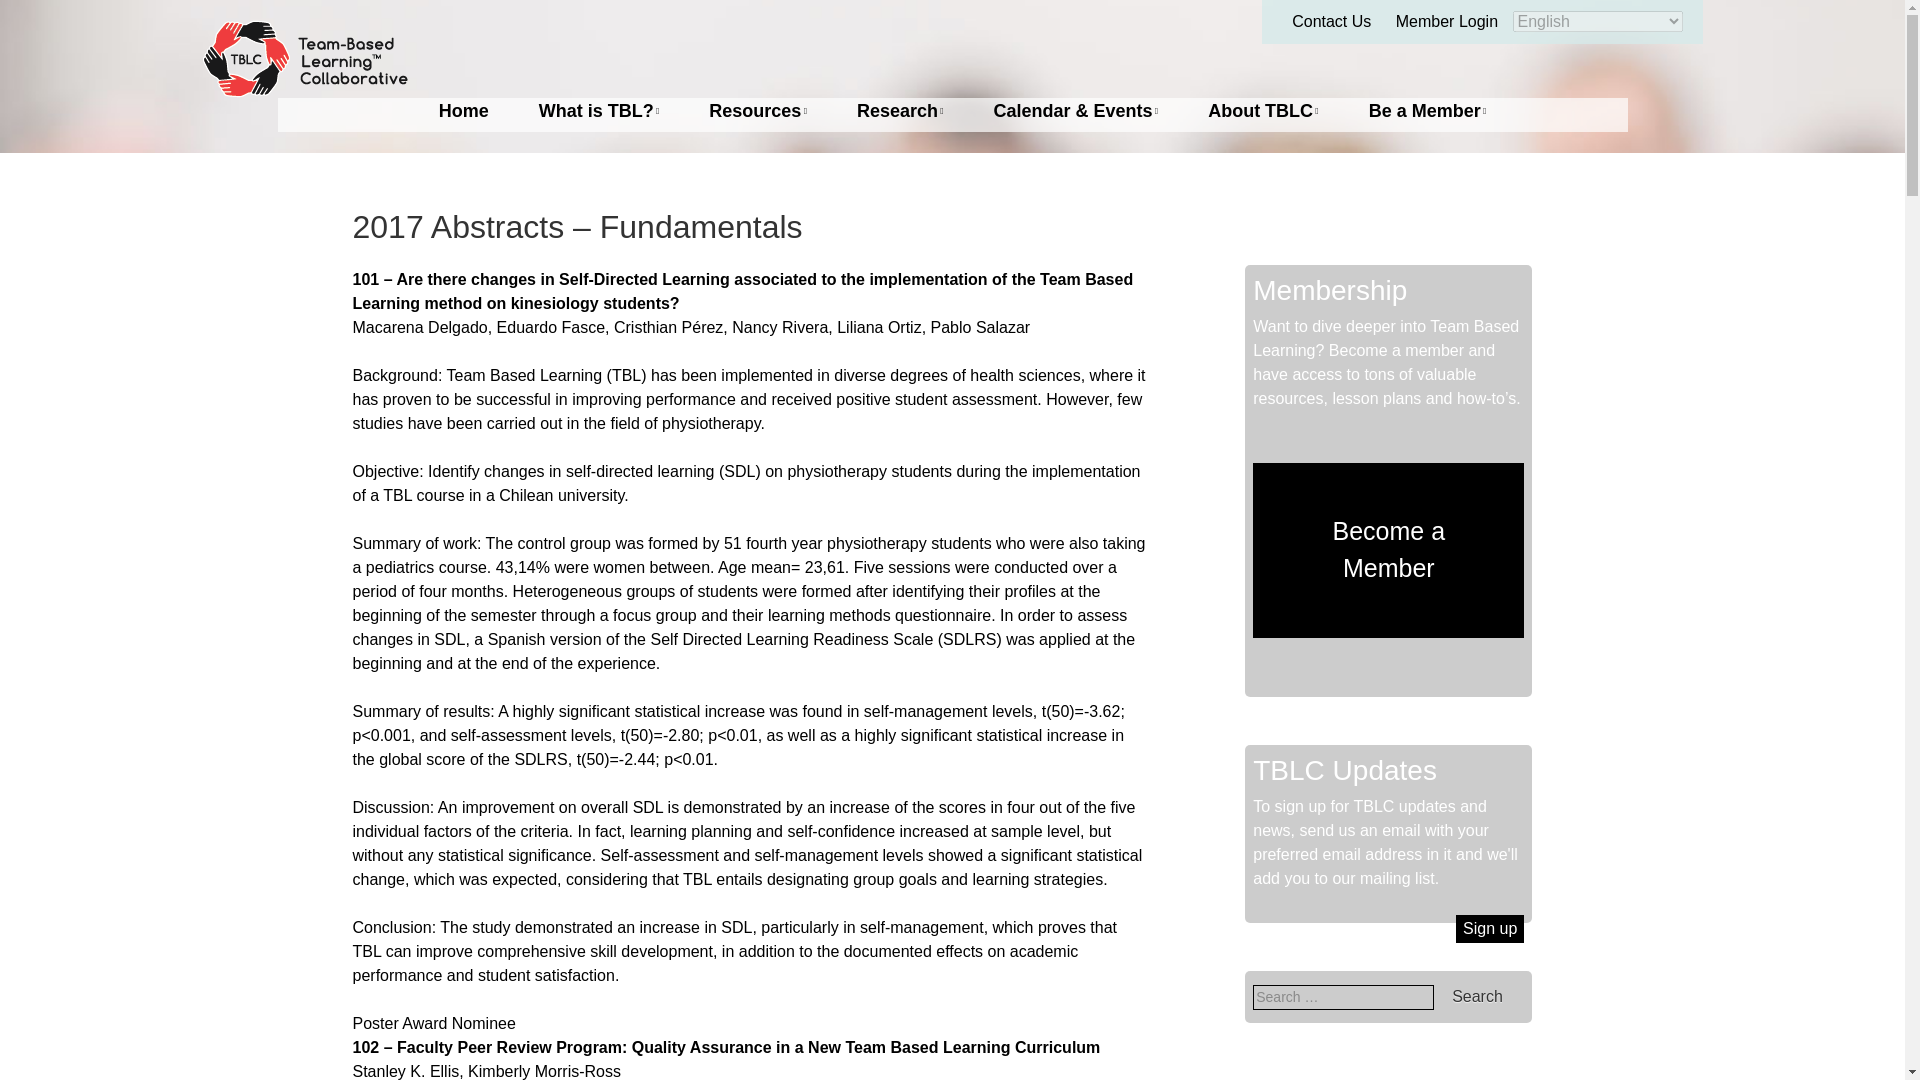  I want to click on Member Login, so click(1446, 21).